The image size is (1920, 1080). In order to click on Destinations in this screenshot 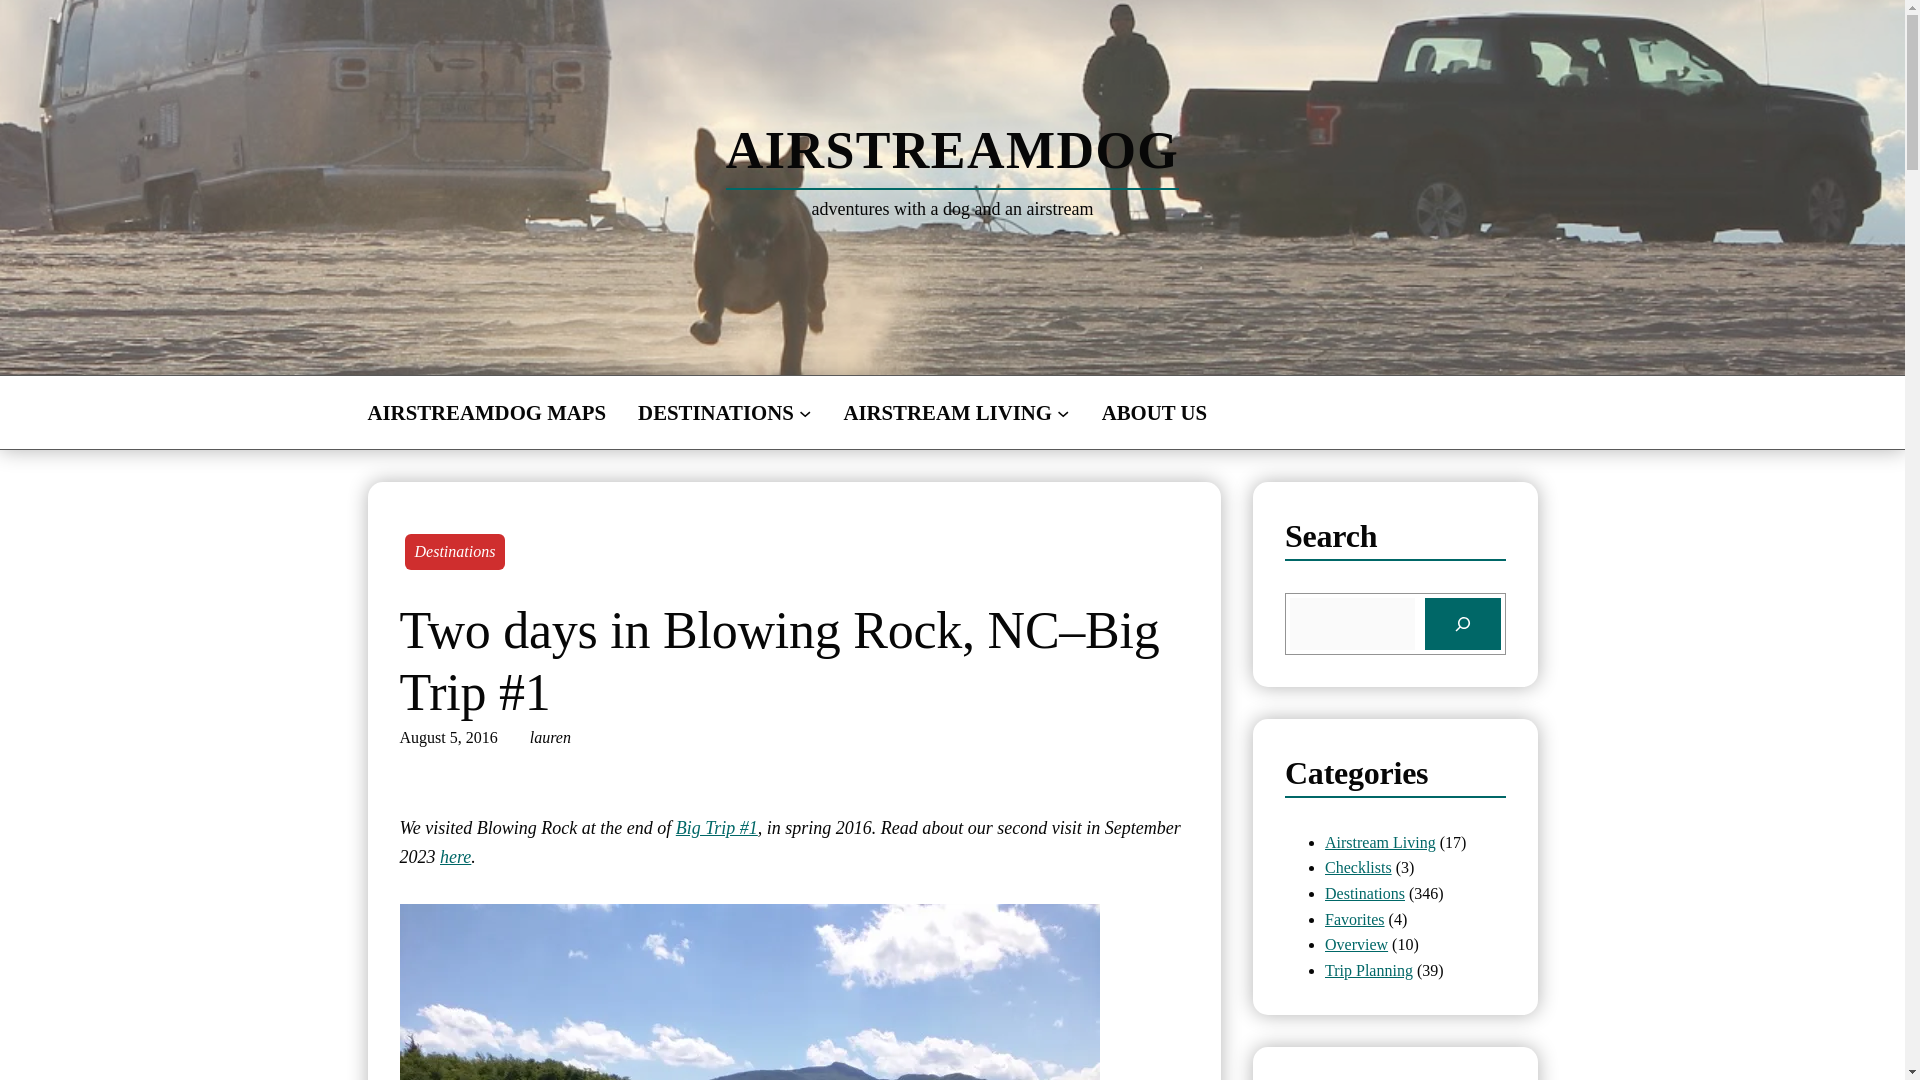, I will do `click(454, 552)`.